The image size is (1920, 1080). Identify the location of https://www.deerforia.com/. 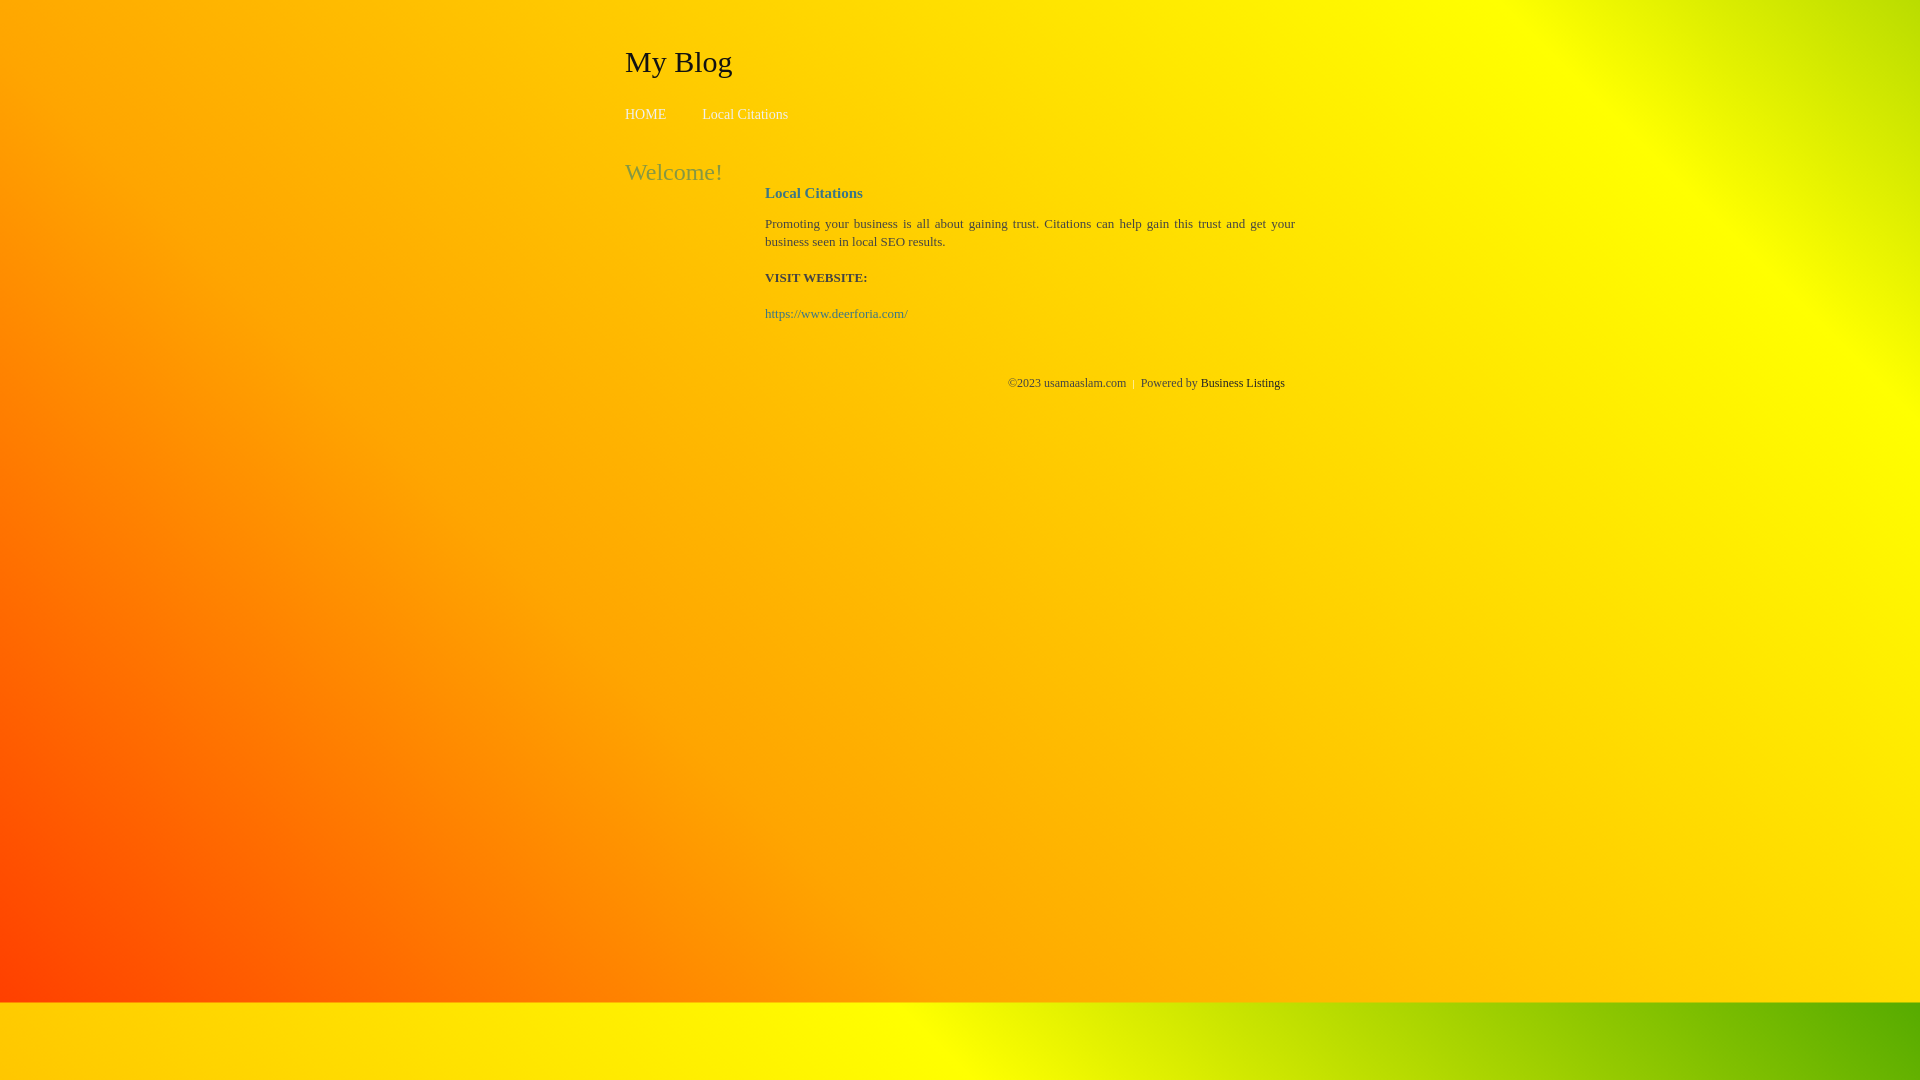
(836, 314).